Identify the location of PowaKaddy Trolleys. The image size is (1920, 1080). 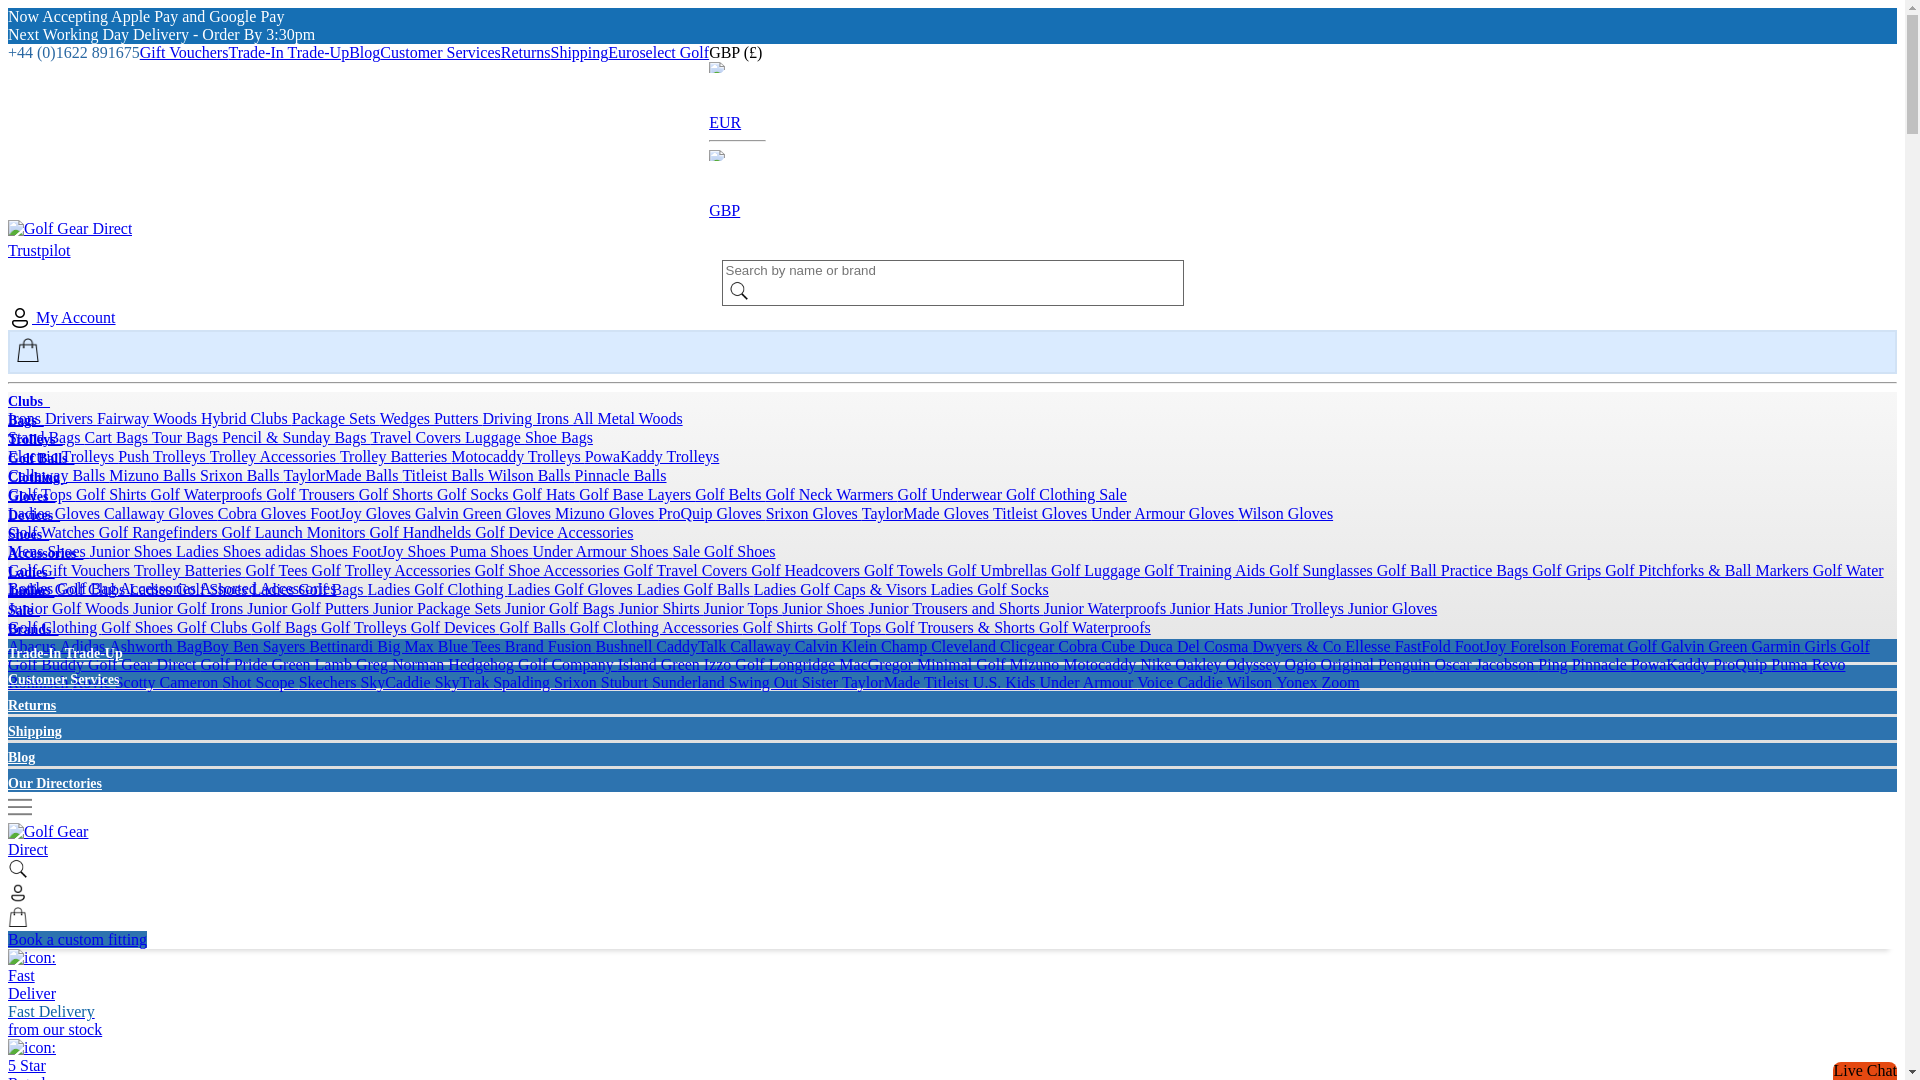
(652, 456).